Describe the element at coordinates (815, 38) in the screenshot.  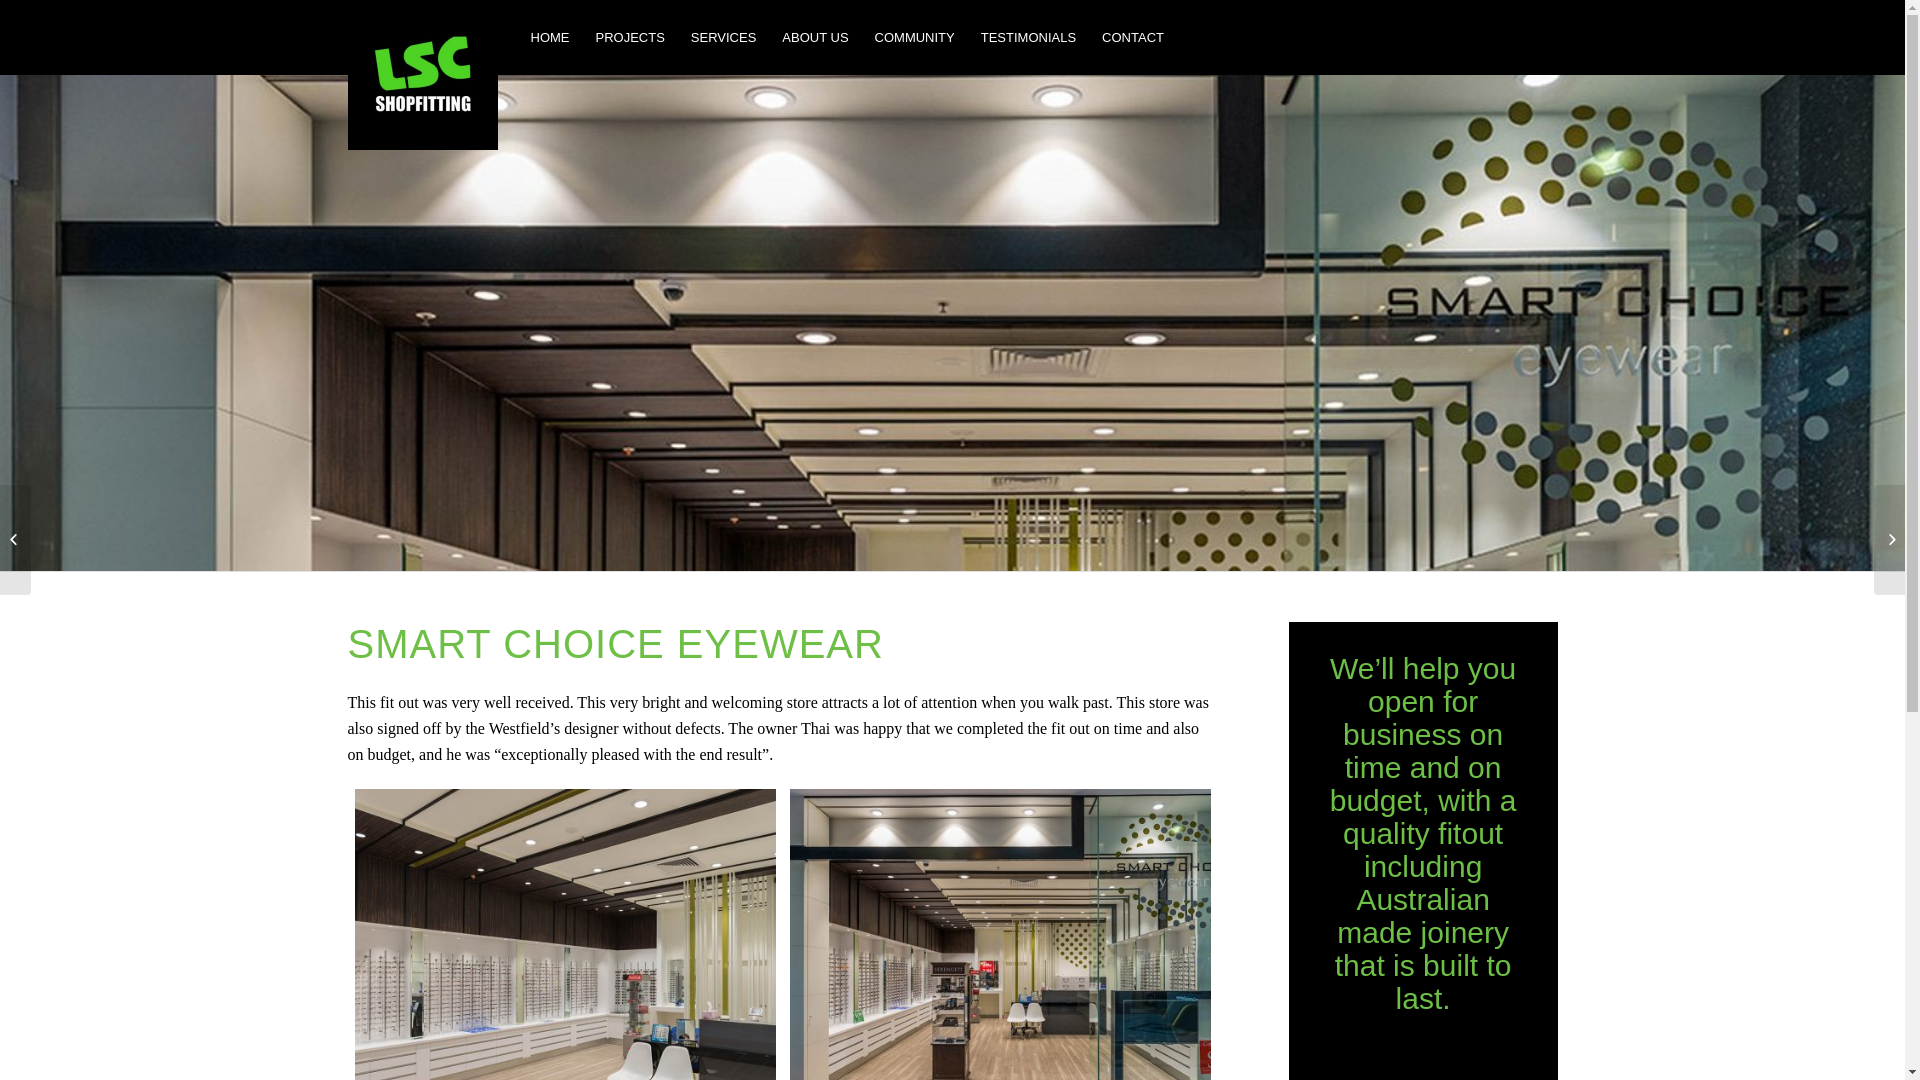
I see `ABOUT US` at that location.